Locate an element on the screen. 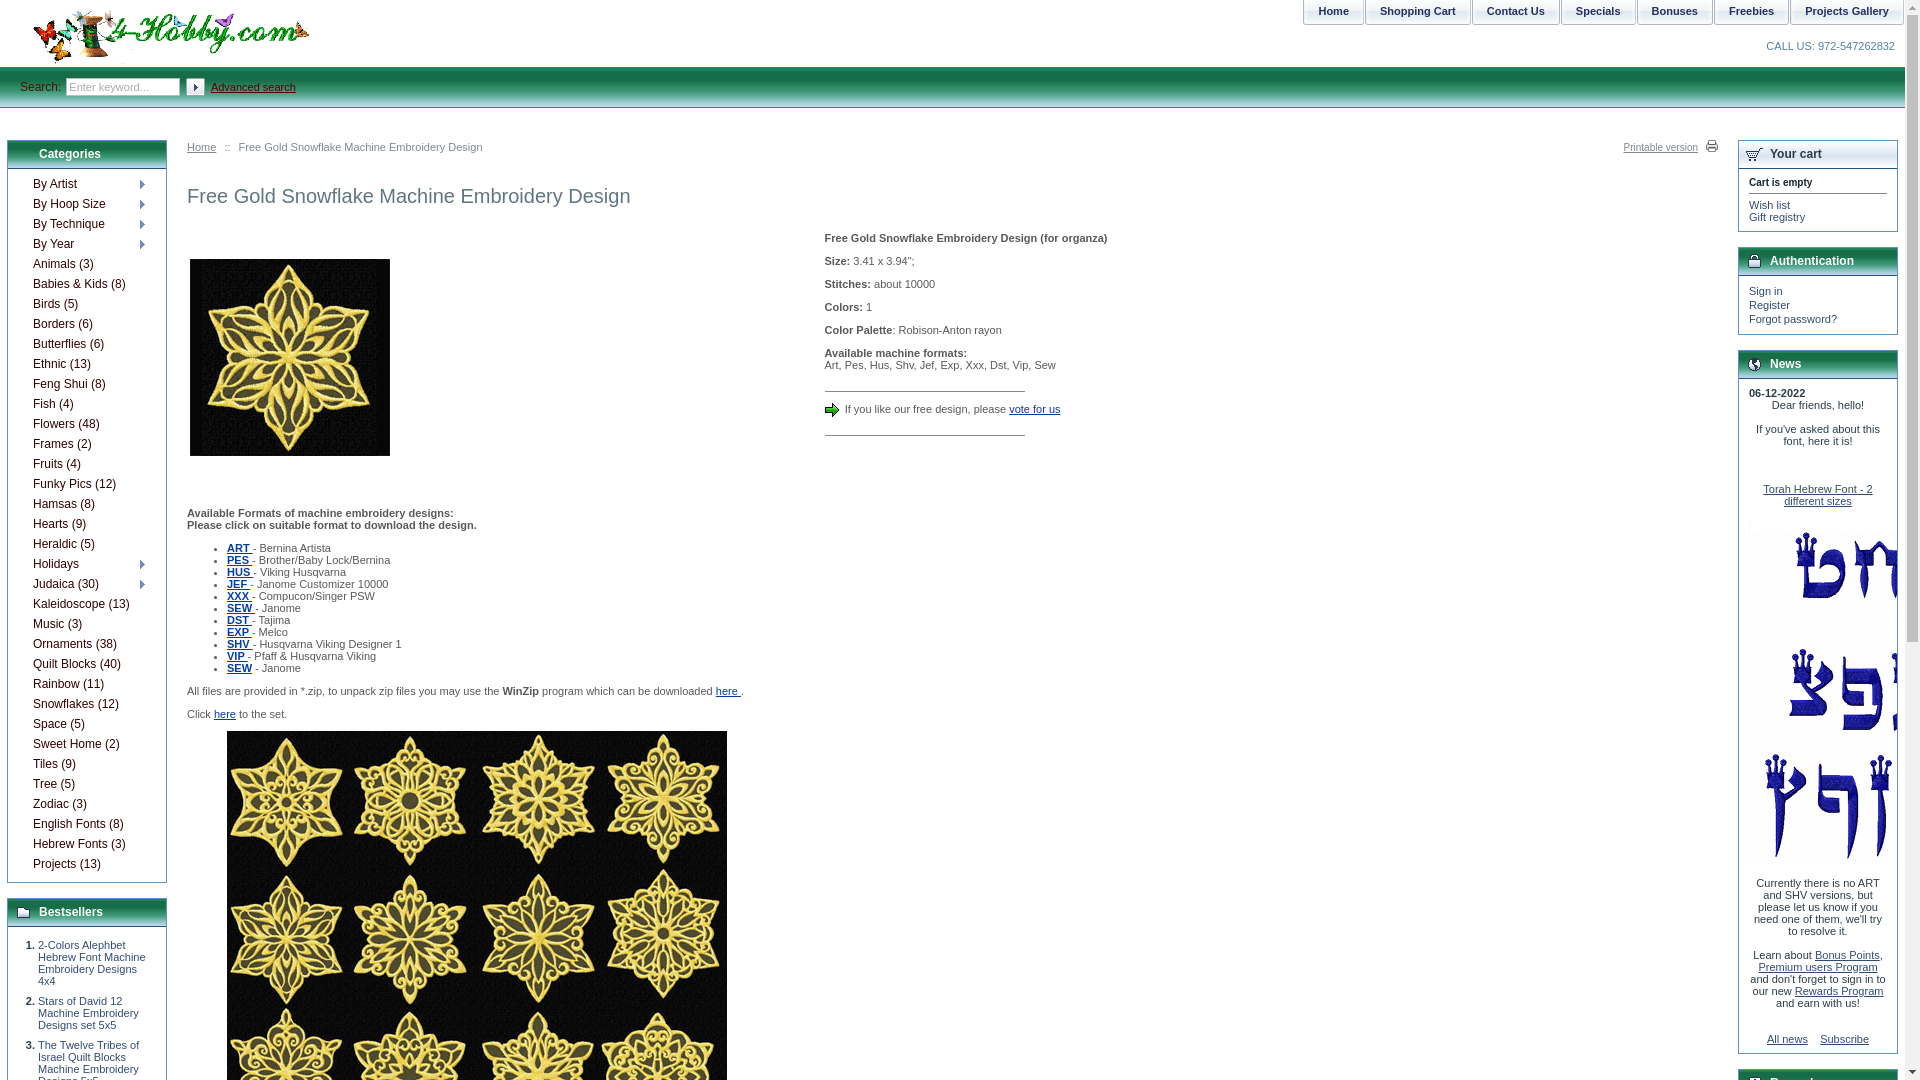  By Year is located at coordinates (86, 244).